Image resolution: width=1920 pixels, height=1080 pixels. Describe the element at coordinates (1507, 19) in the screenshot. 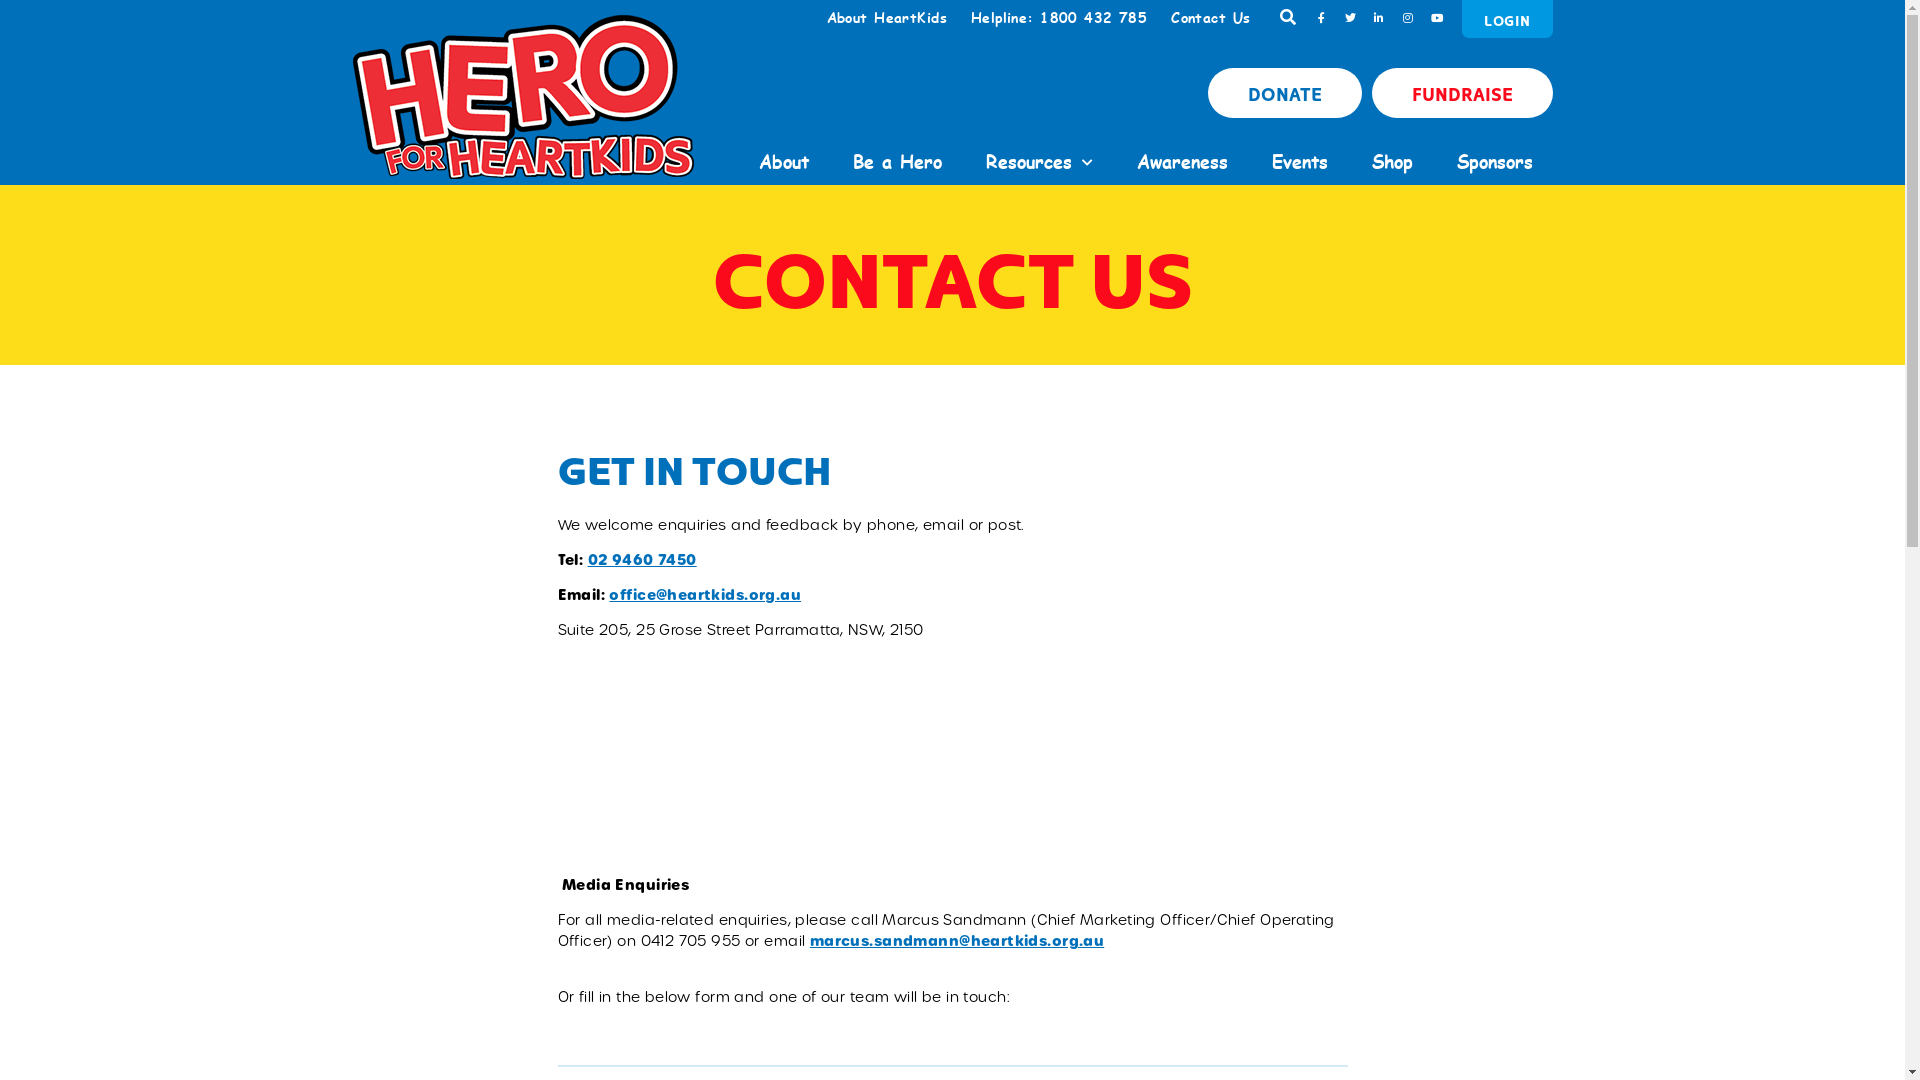

I see `LOGIN` at that location.